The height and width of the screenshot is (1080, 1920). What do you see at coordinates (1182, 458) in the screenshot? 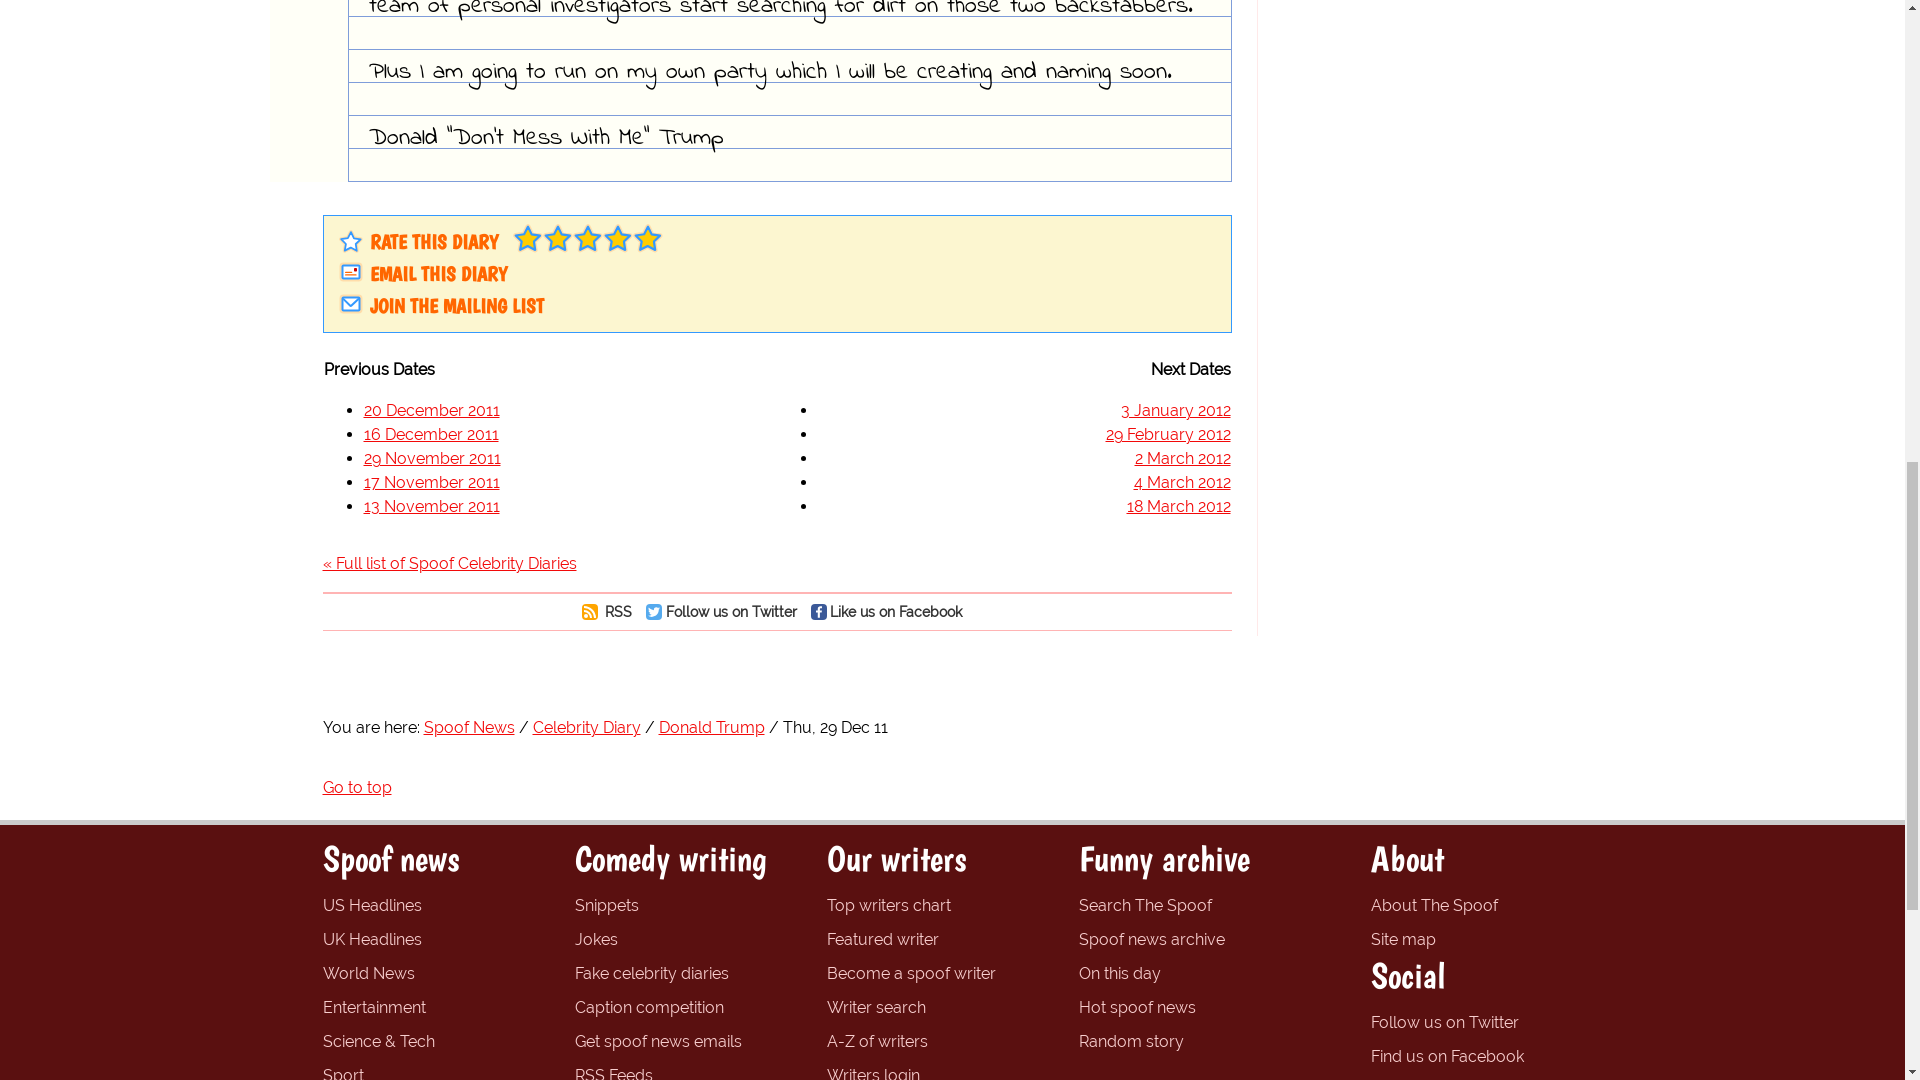
I see `2 March 2012` at bounding box center [1182, 458].